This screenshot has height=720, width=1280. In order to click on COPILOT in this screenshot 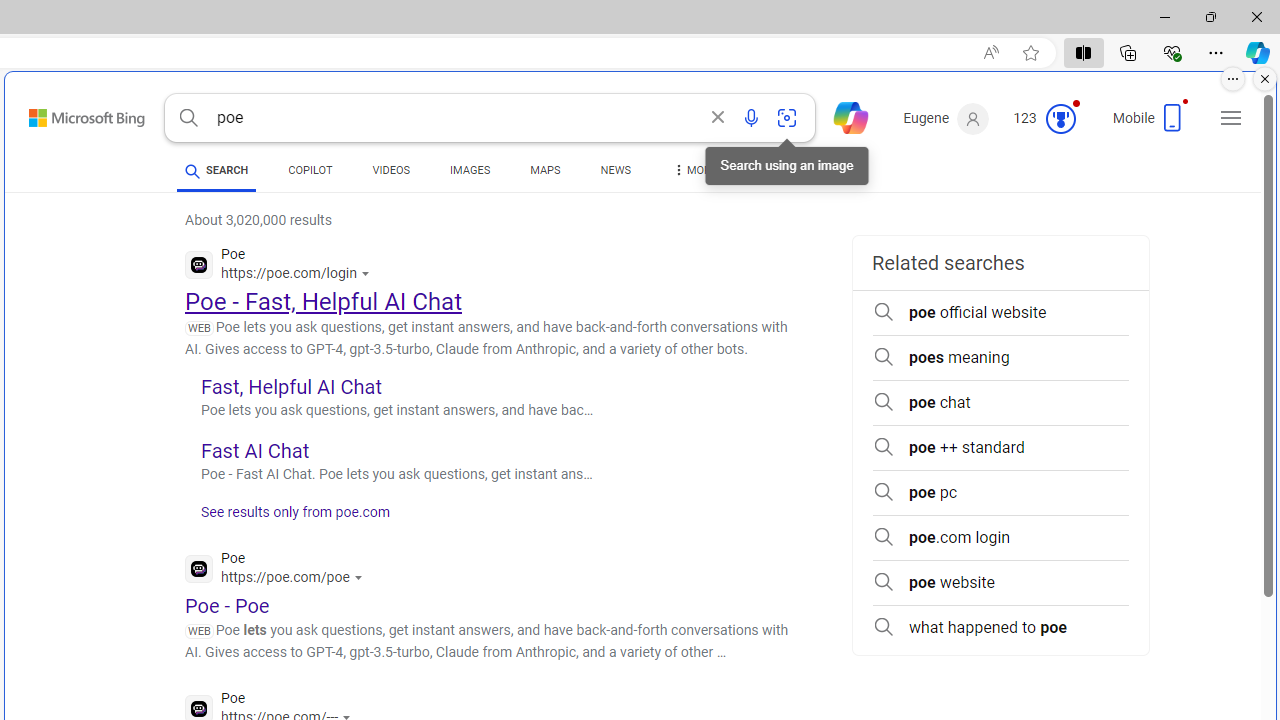, I will do `click(310, 174)`.